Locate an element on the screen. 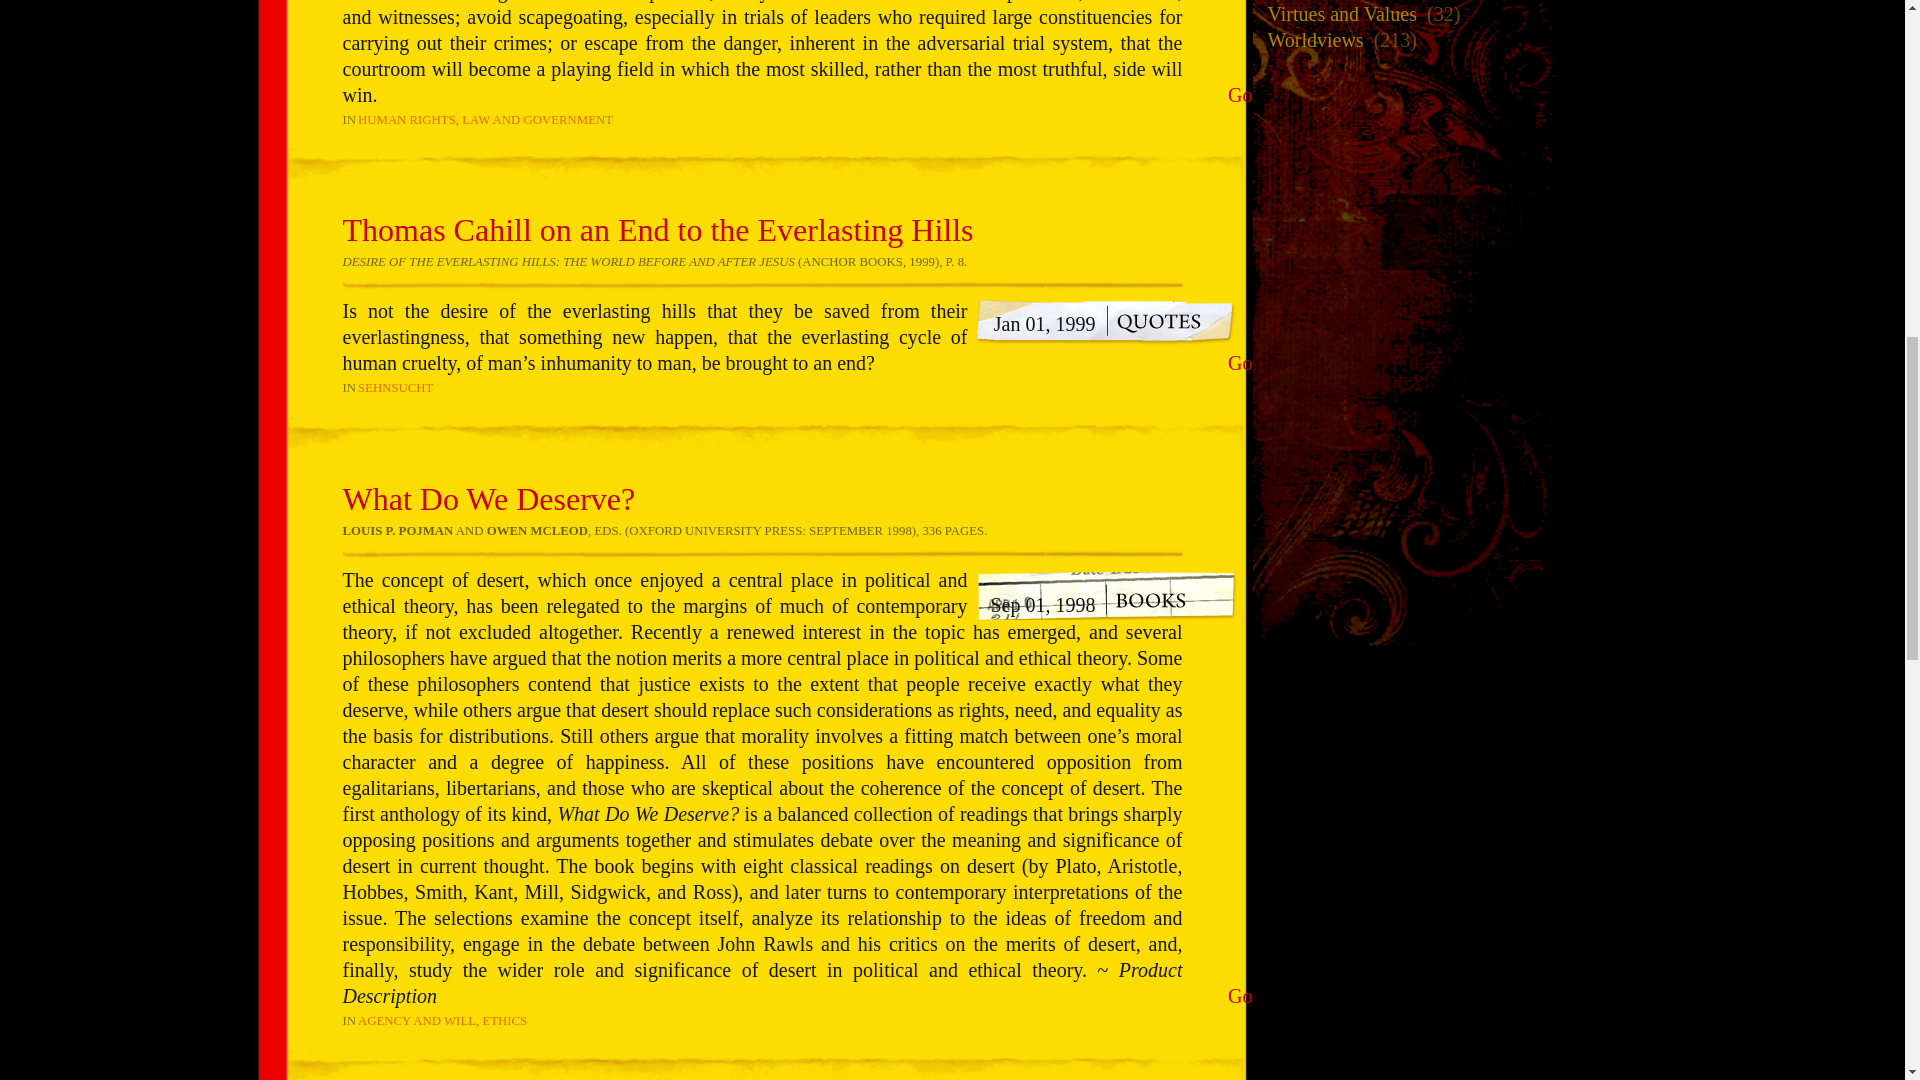  LAW AND GOVERNMENT is located at coordinates (537, 119).